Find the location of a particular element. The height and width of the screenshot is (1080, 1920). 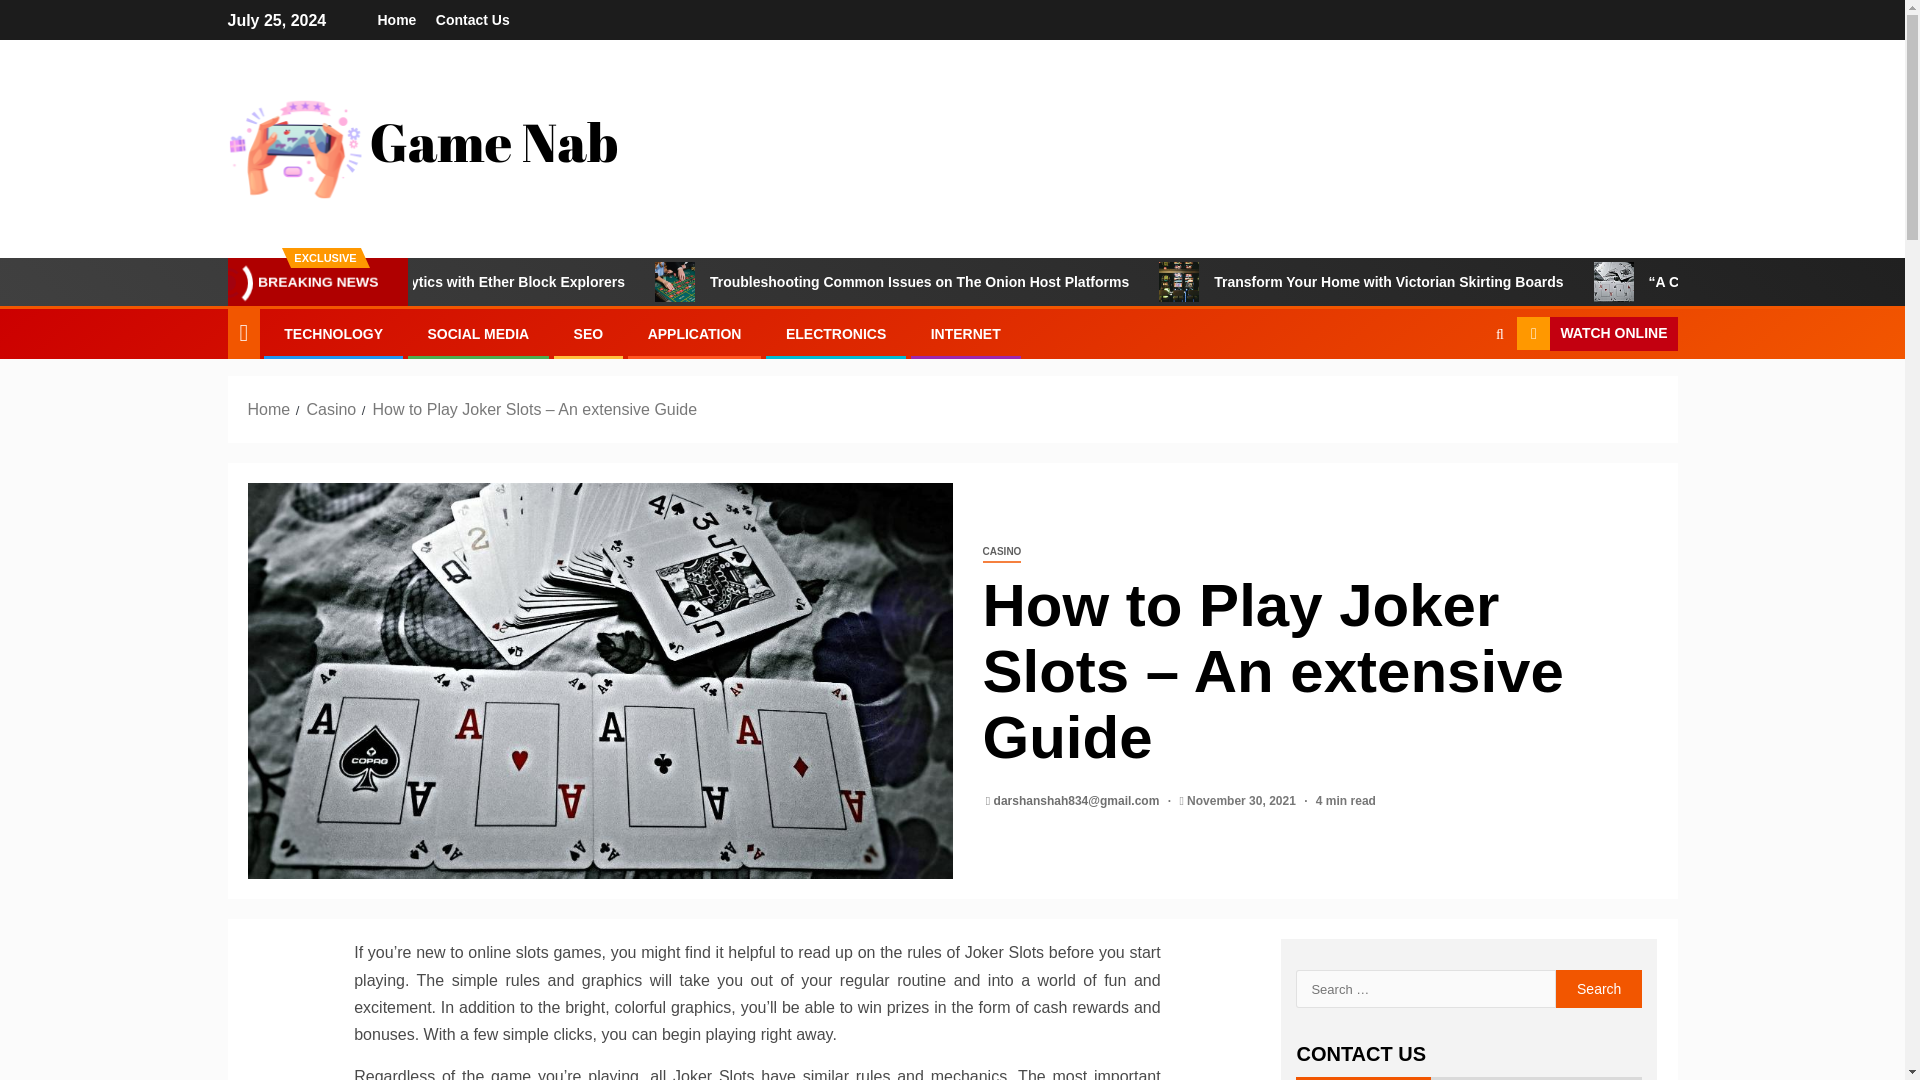

Transform Your Home with Victorian Skirting Boards is located at coordinates (1522, 282).